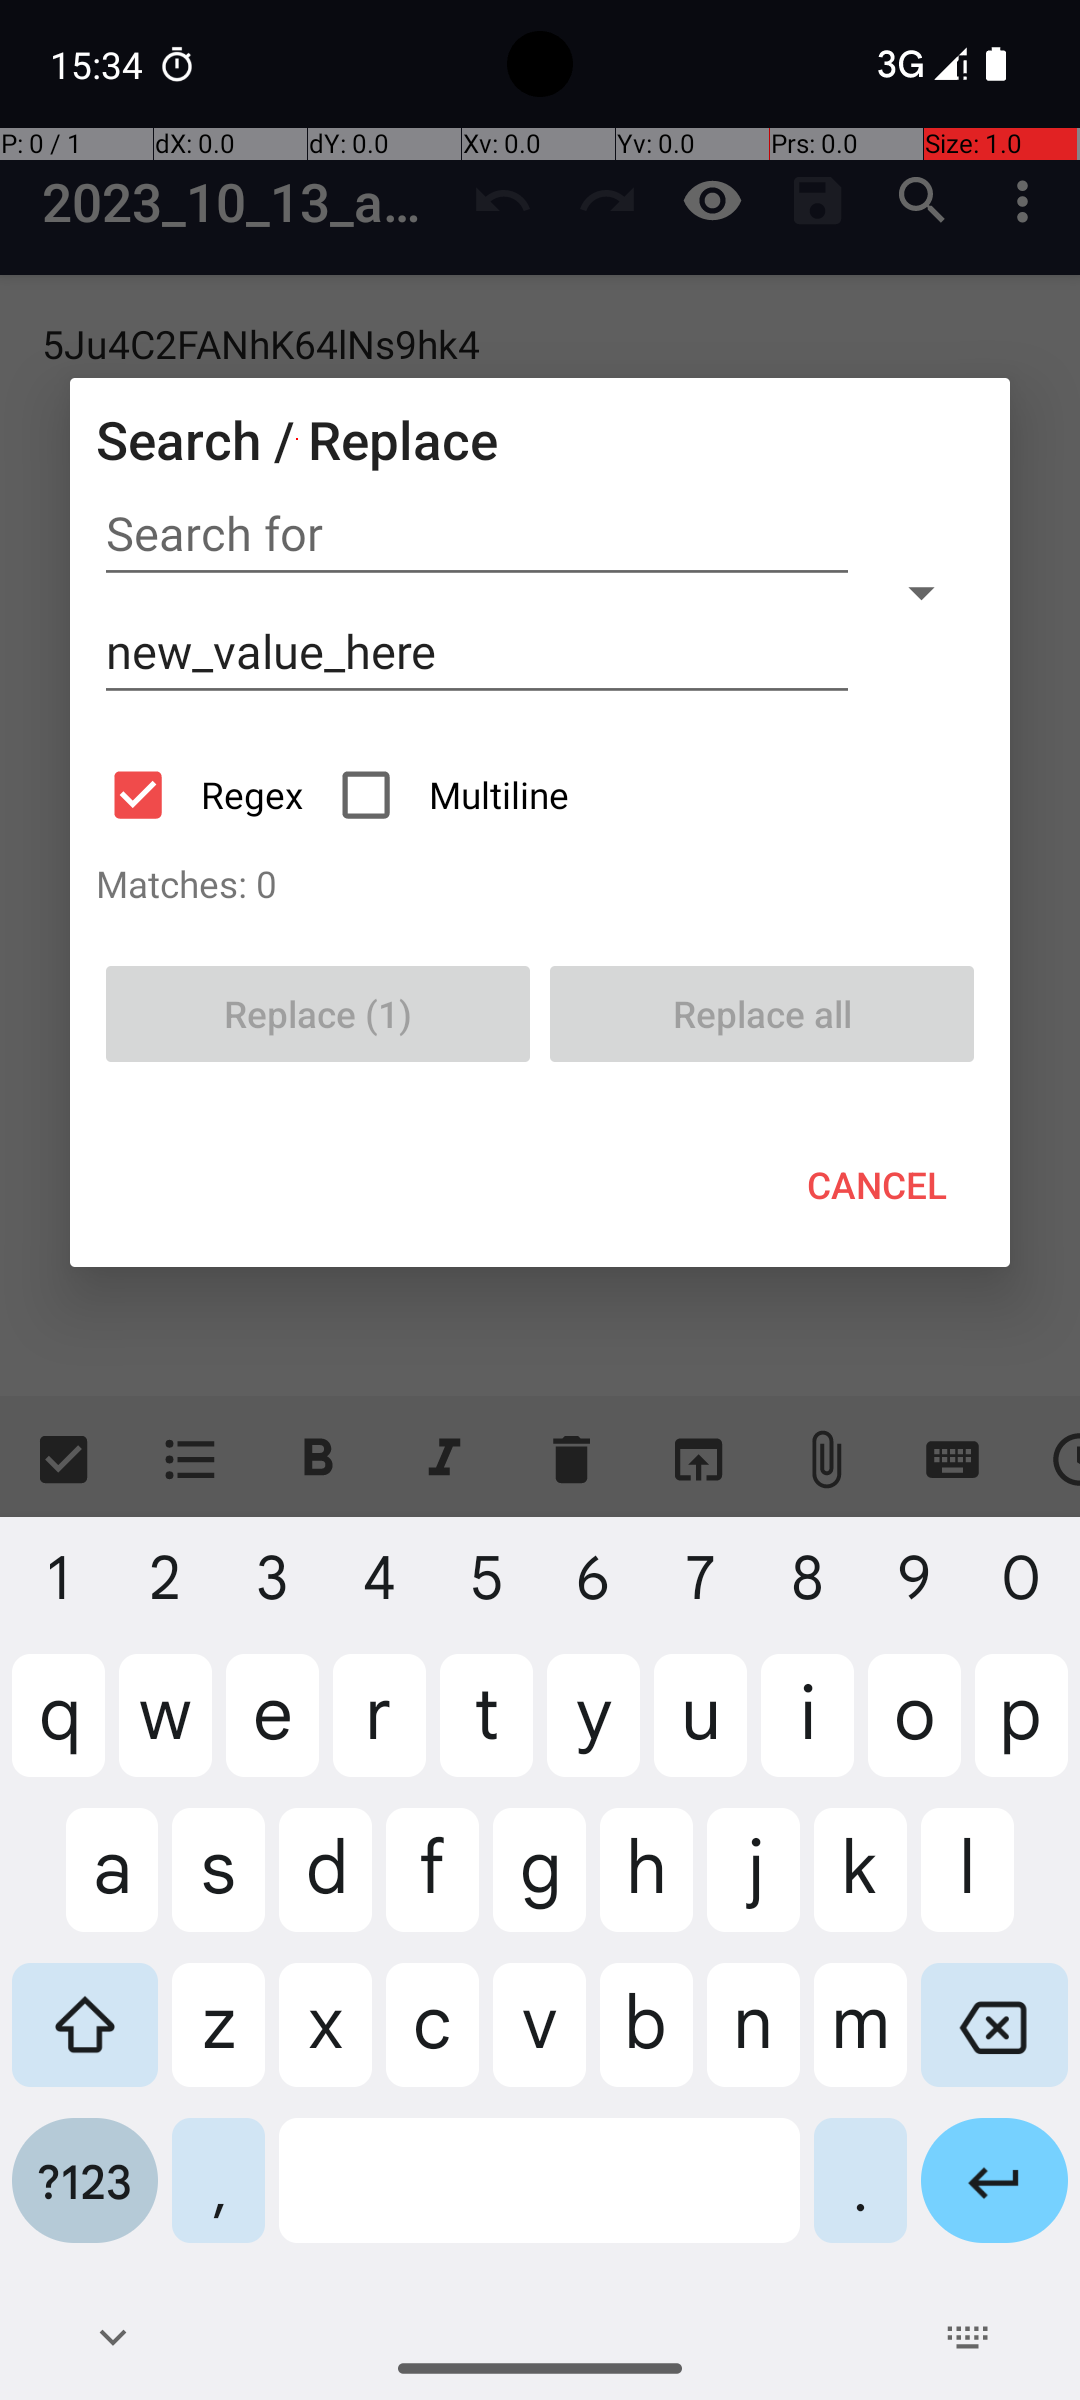  What do you see at coordinates (477, 534) in the screenshot?
I see `Search for` at bounding box center [477, 534].